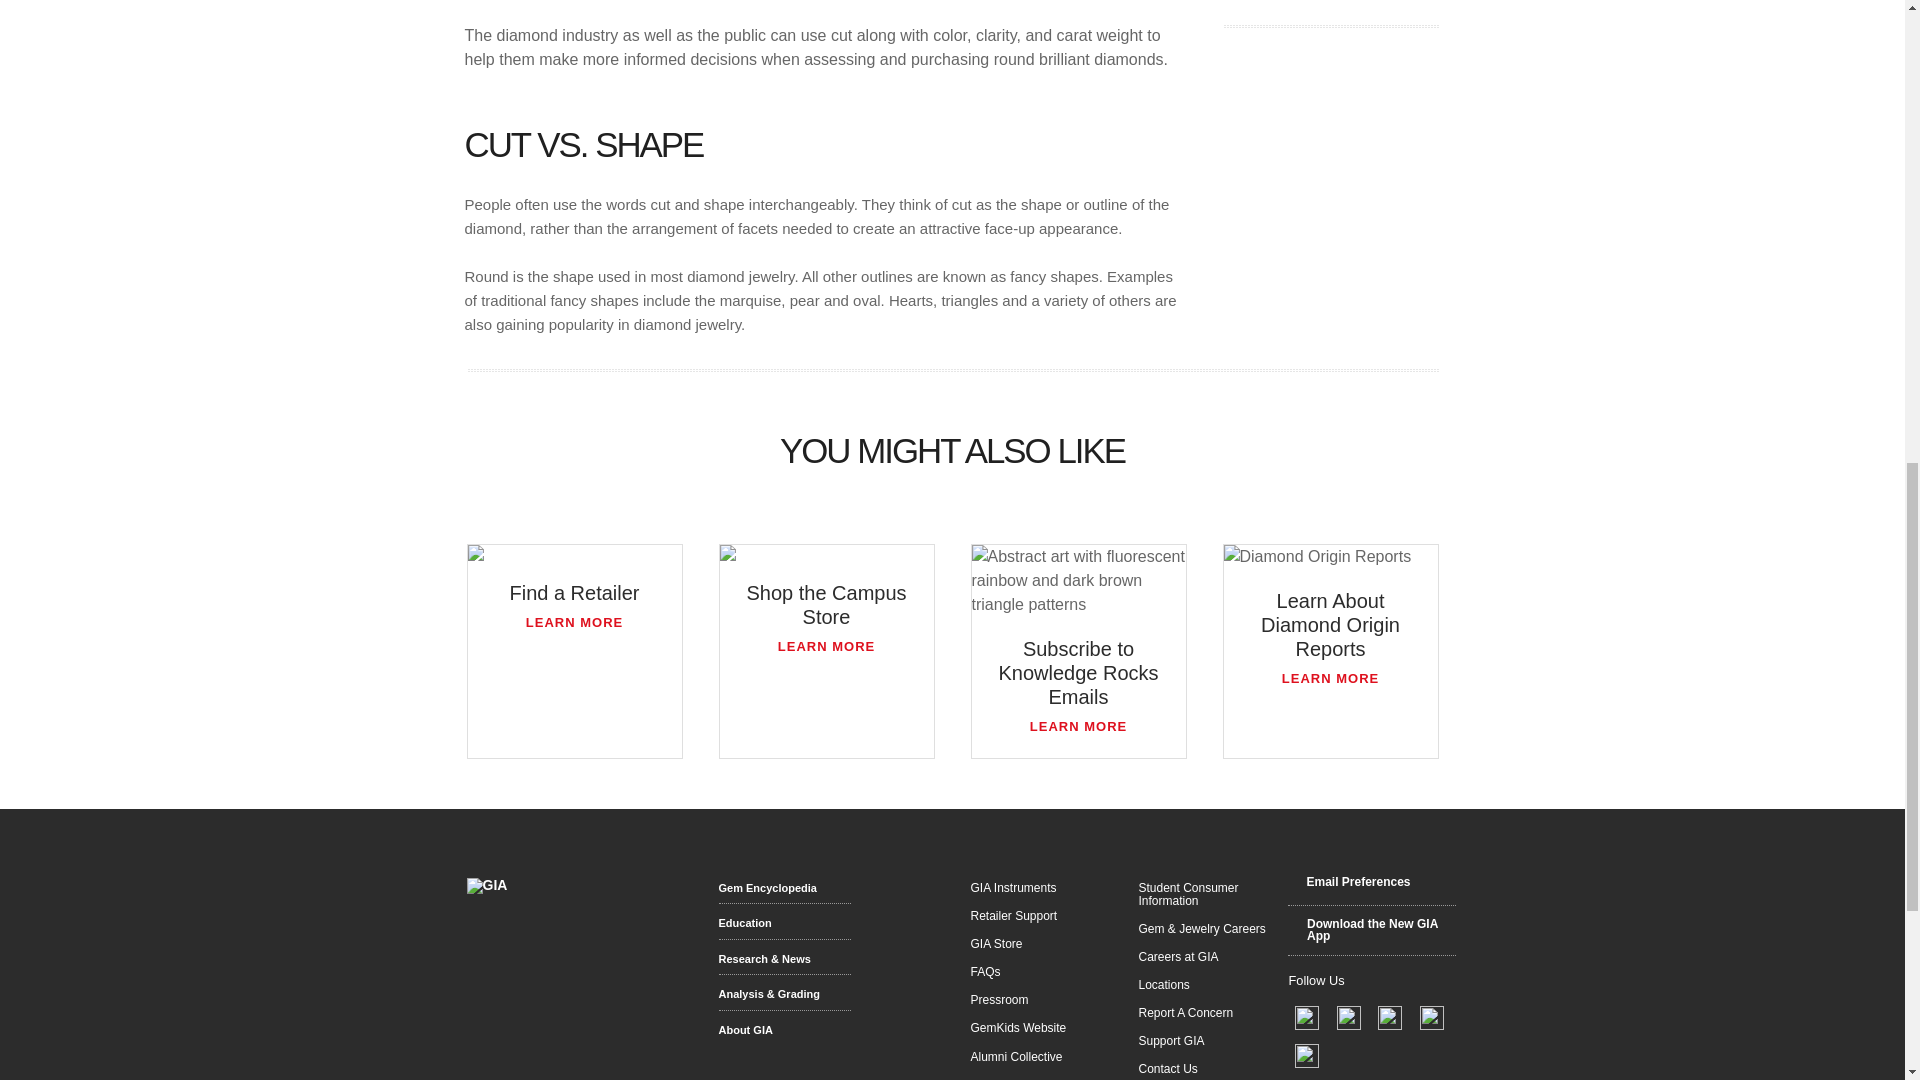 This screenshot has width=1920, height=1080. I want to click on Follow on LinkedIn, so click(1350, 1016).